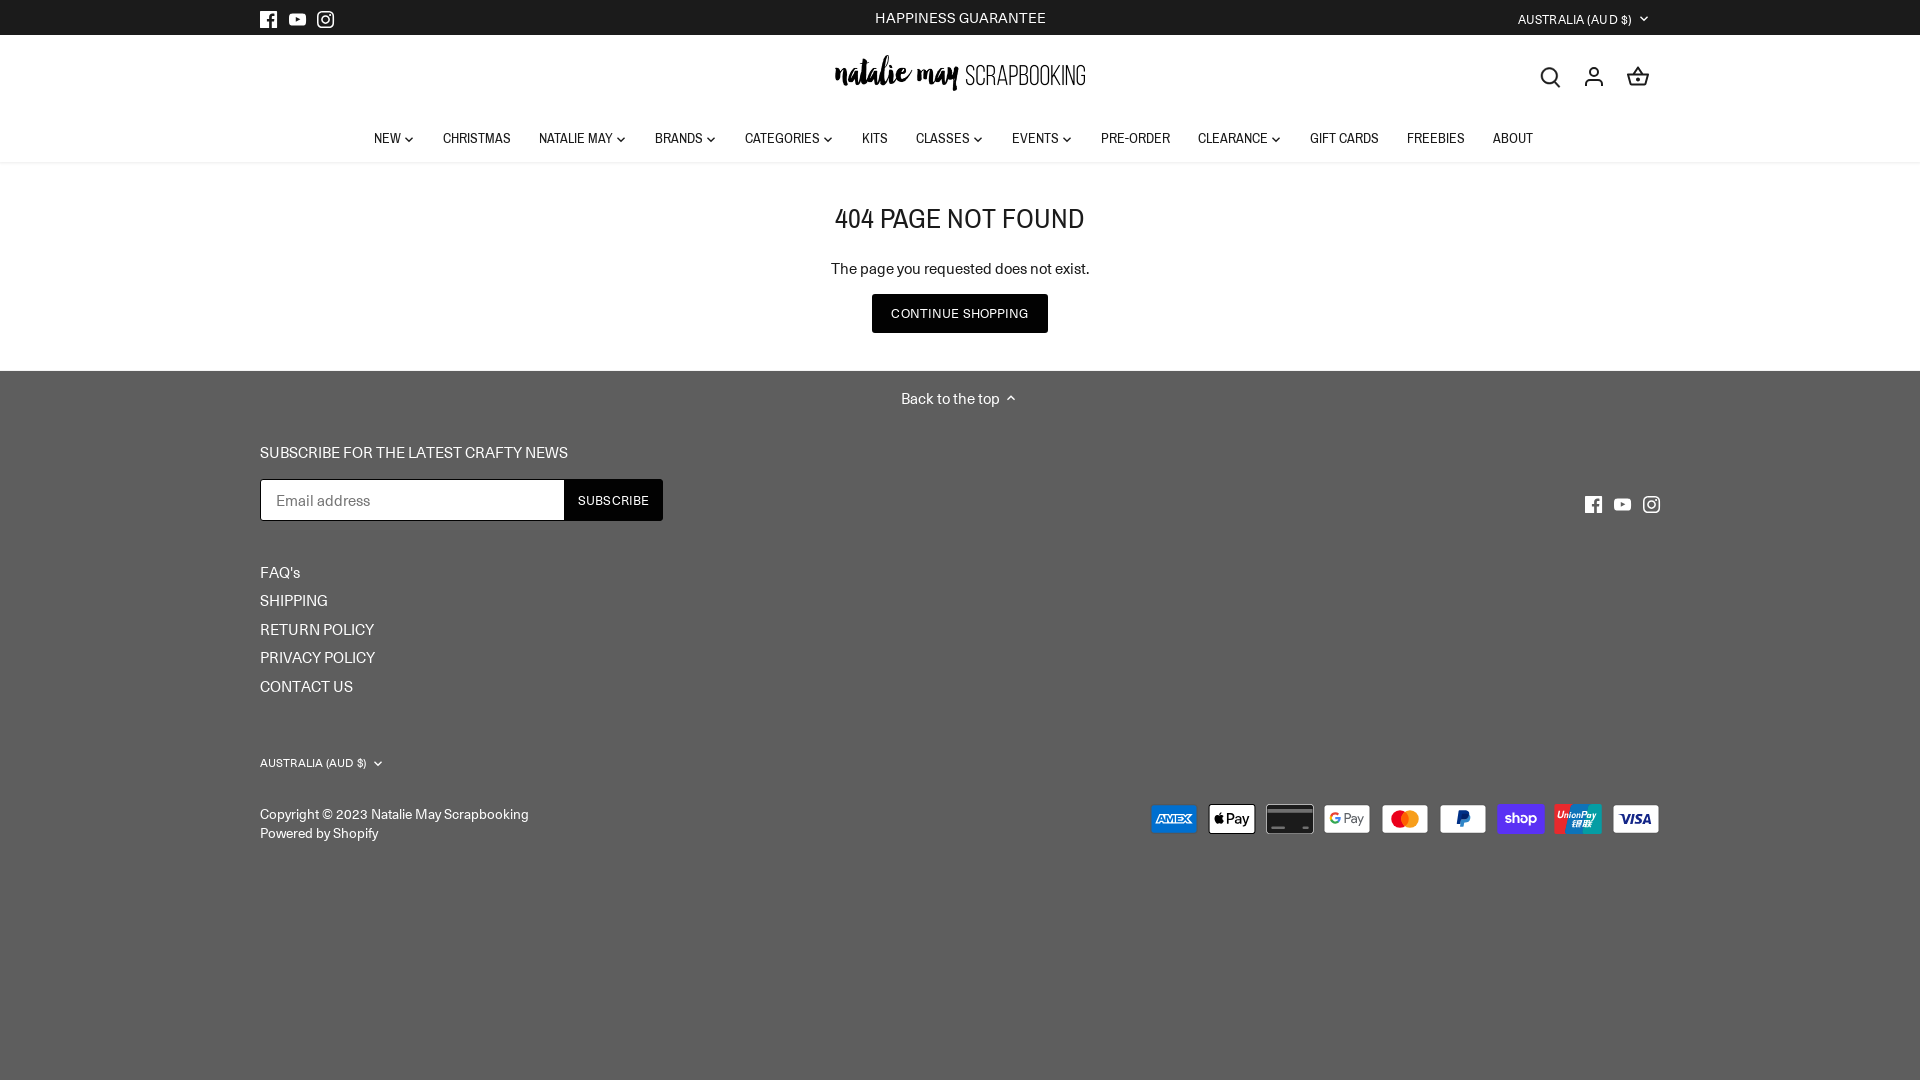 Image resolution: width=1920 pixels, height=1080 pixels. I want to click on PRE-ORDER, so click(1134, 139).